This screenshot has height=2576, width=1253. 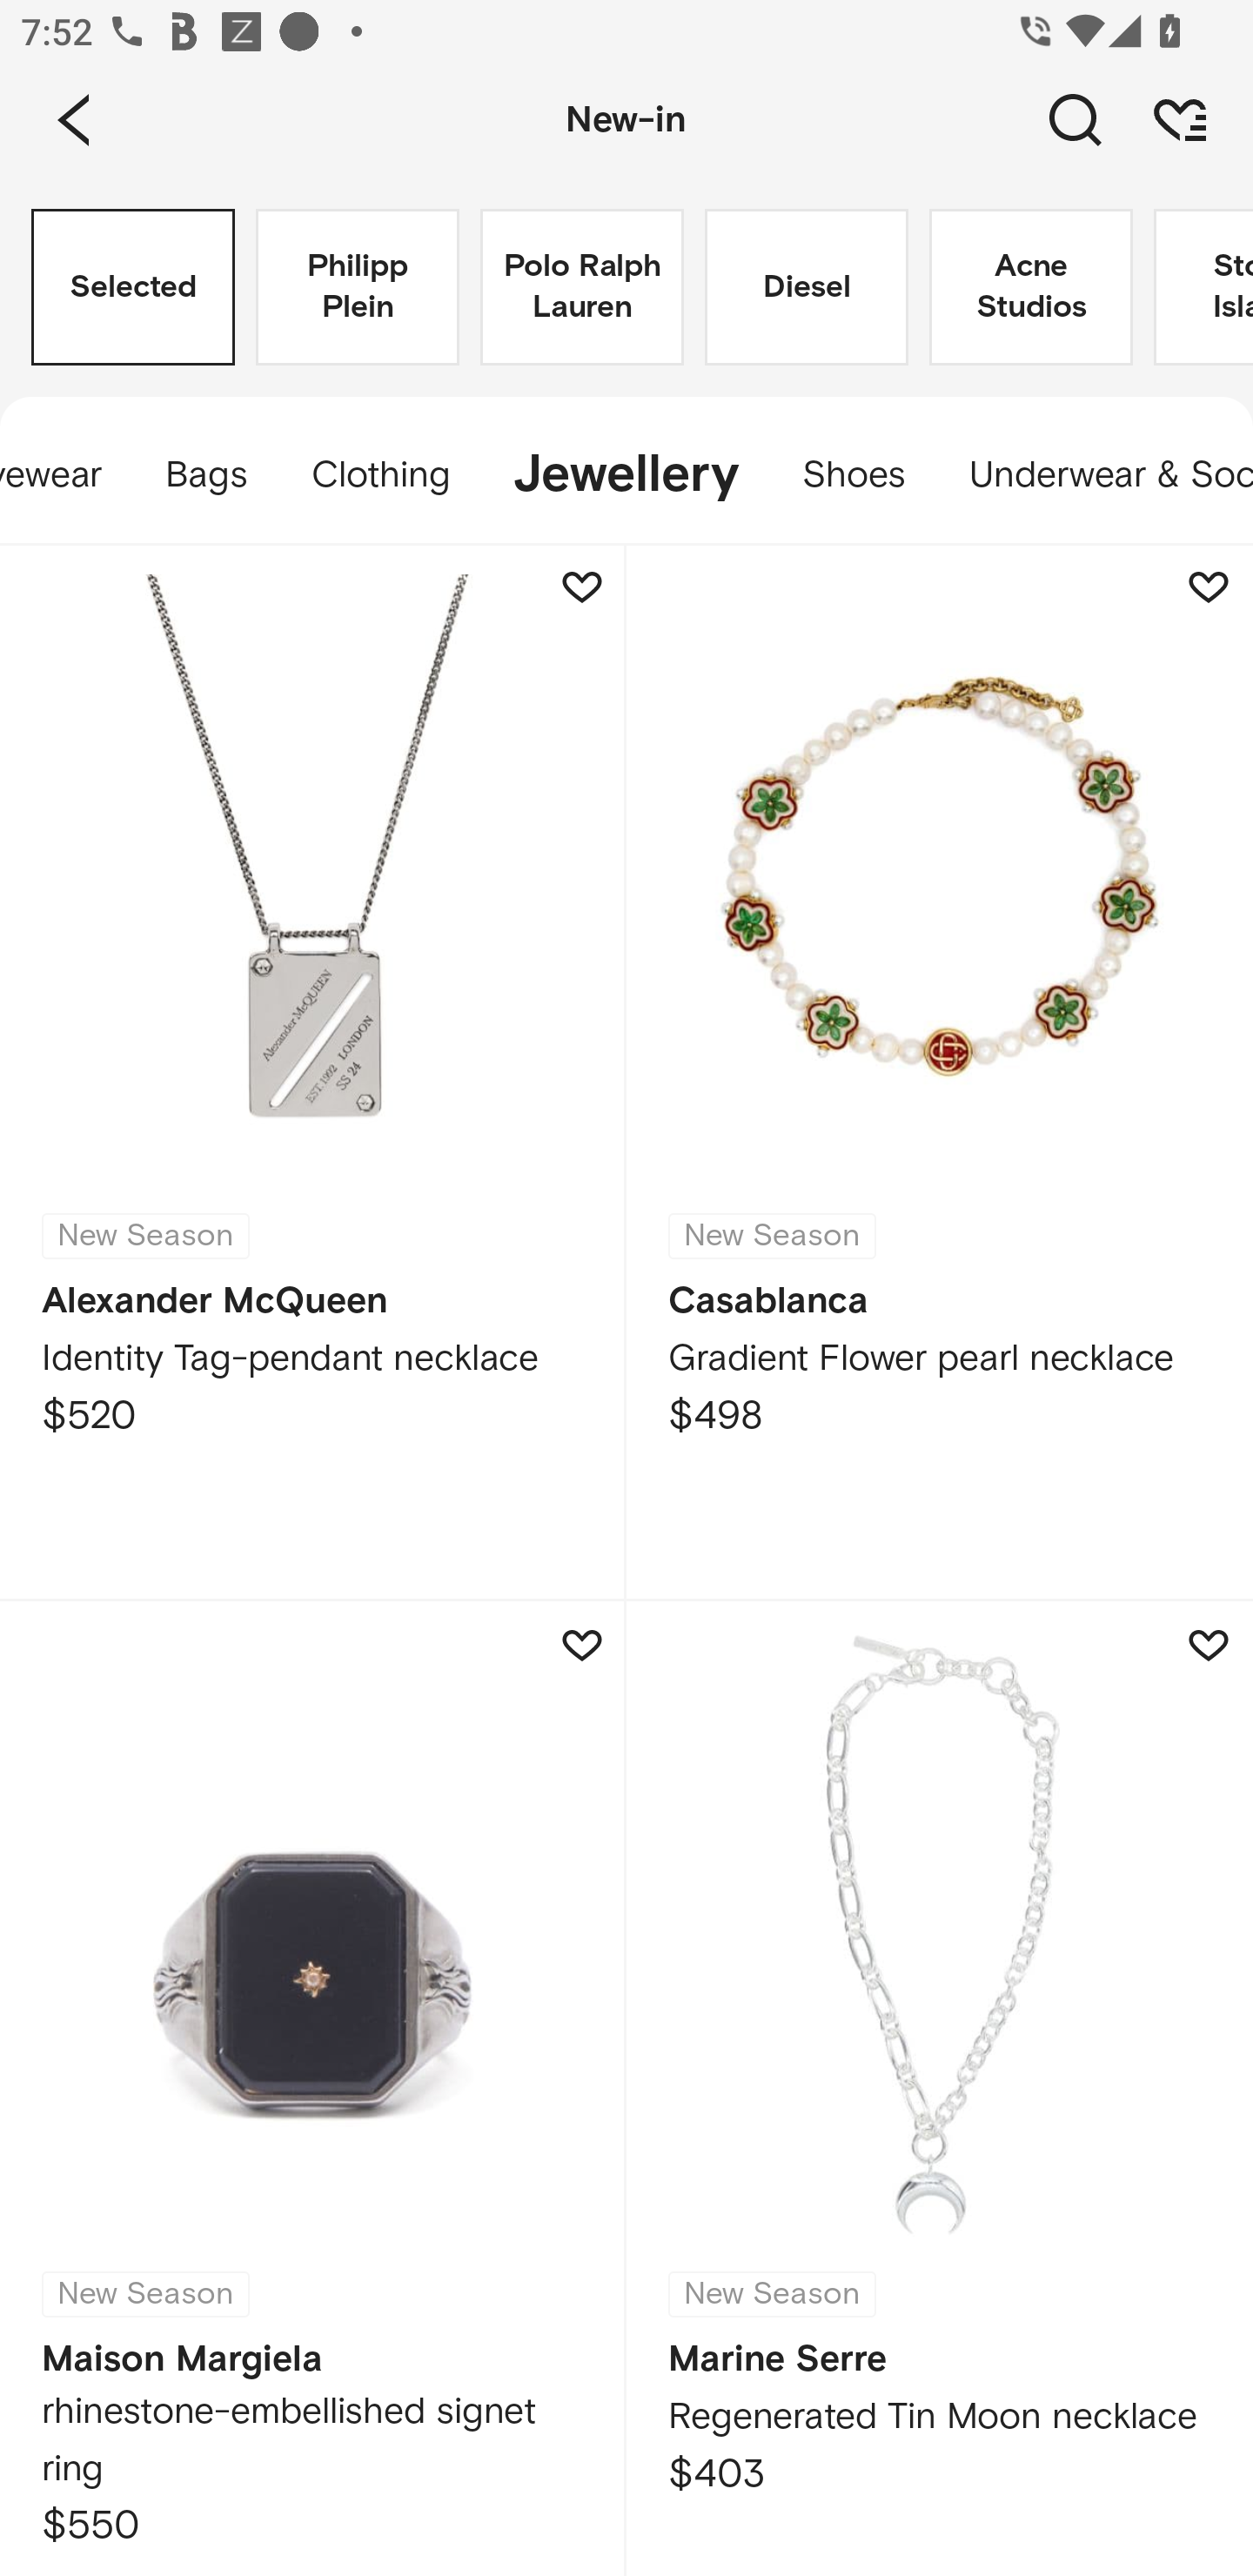 I want to click on Clothing, so click(x=379, y=475).